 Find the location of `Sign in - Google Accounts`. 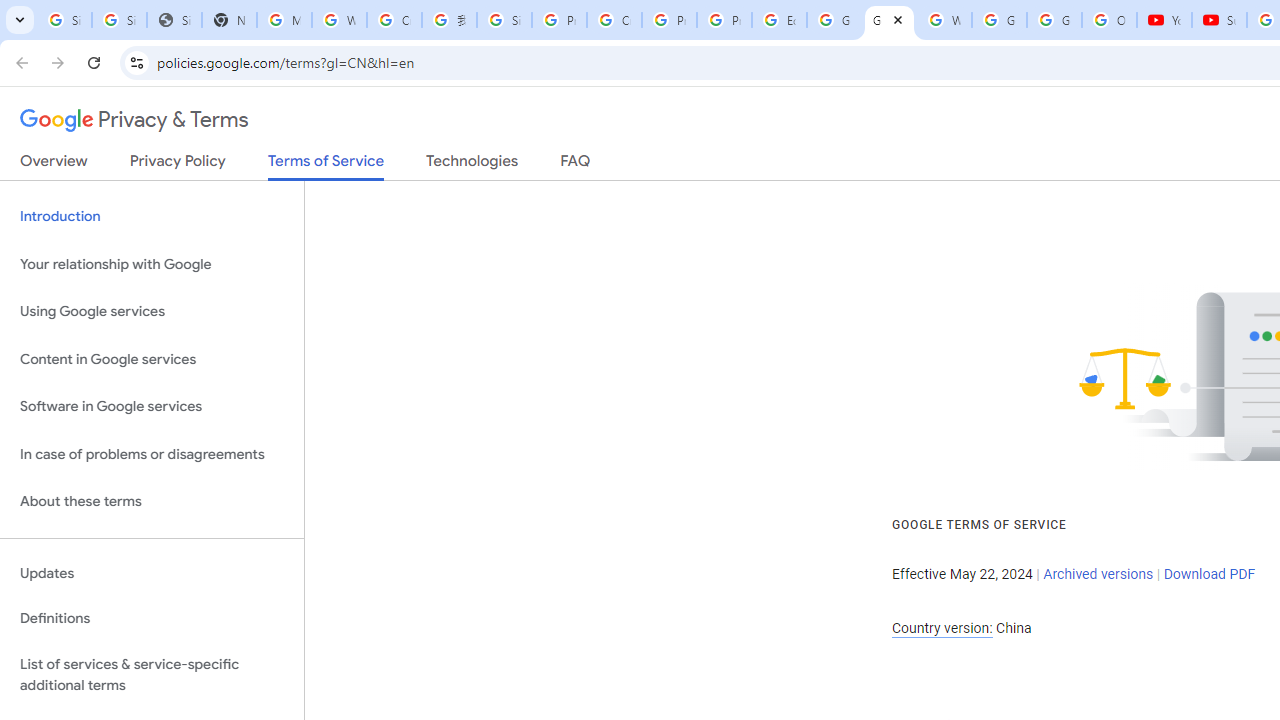

Sign in - Google Accounts is located at coordinates (64, 20).